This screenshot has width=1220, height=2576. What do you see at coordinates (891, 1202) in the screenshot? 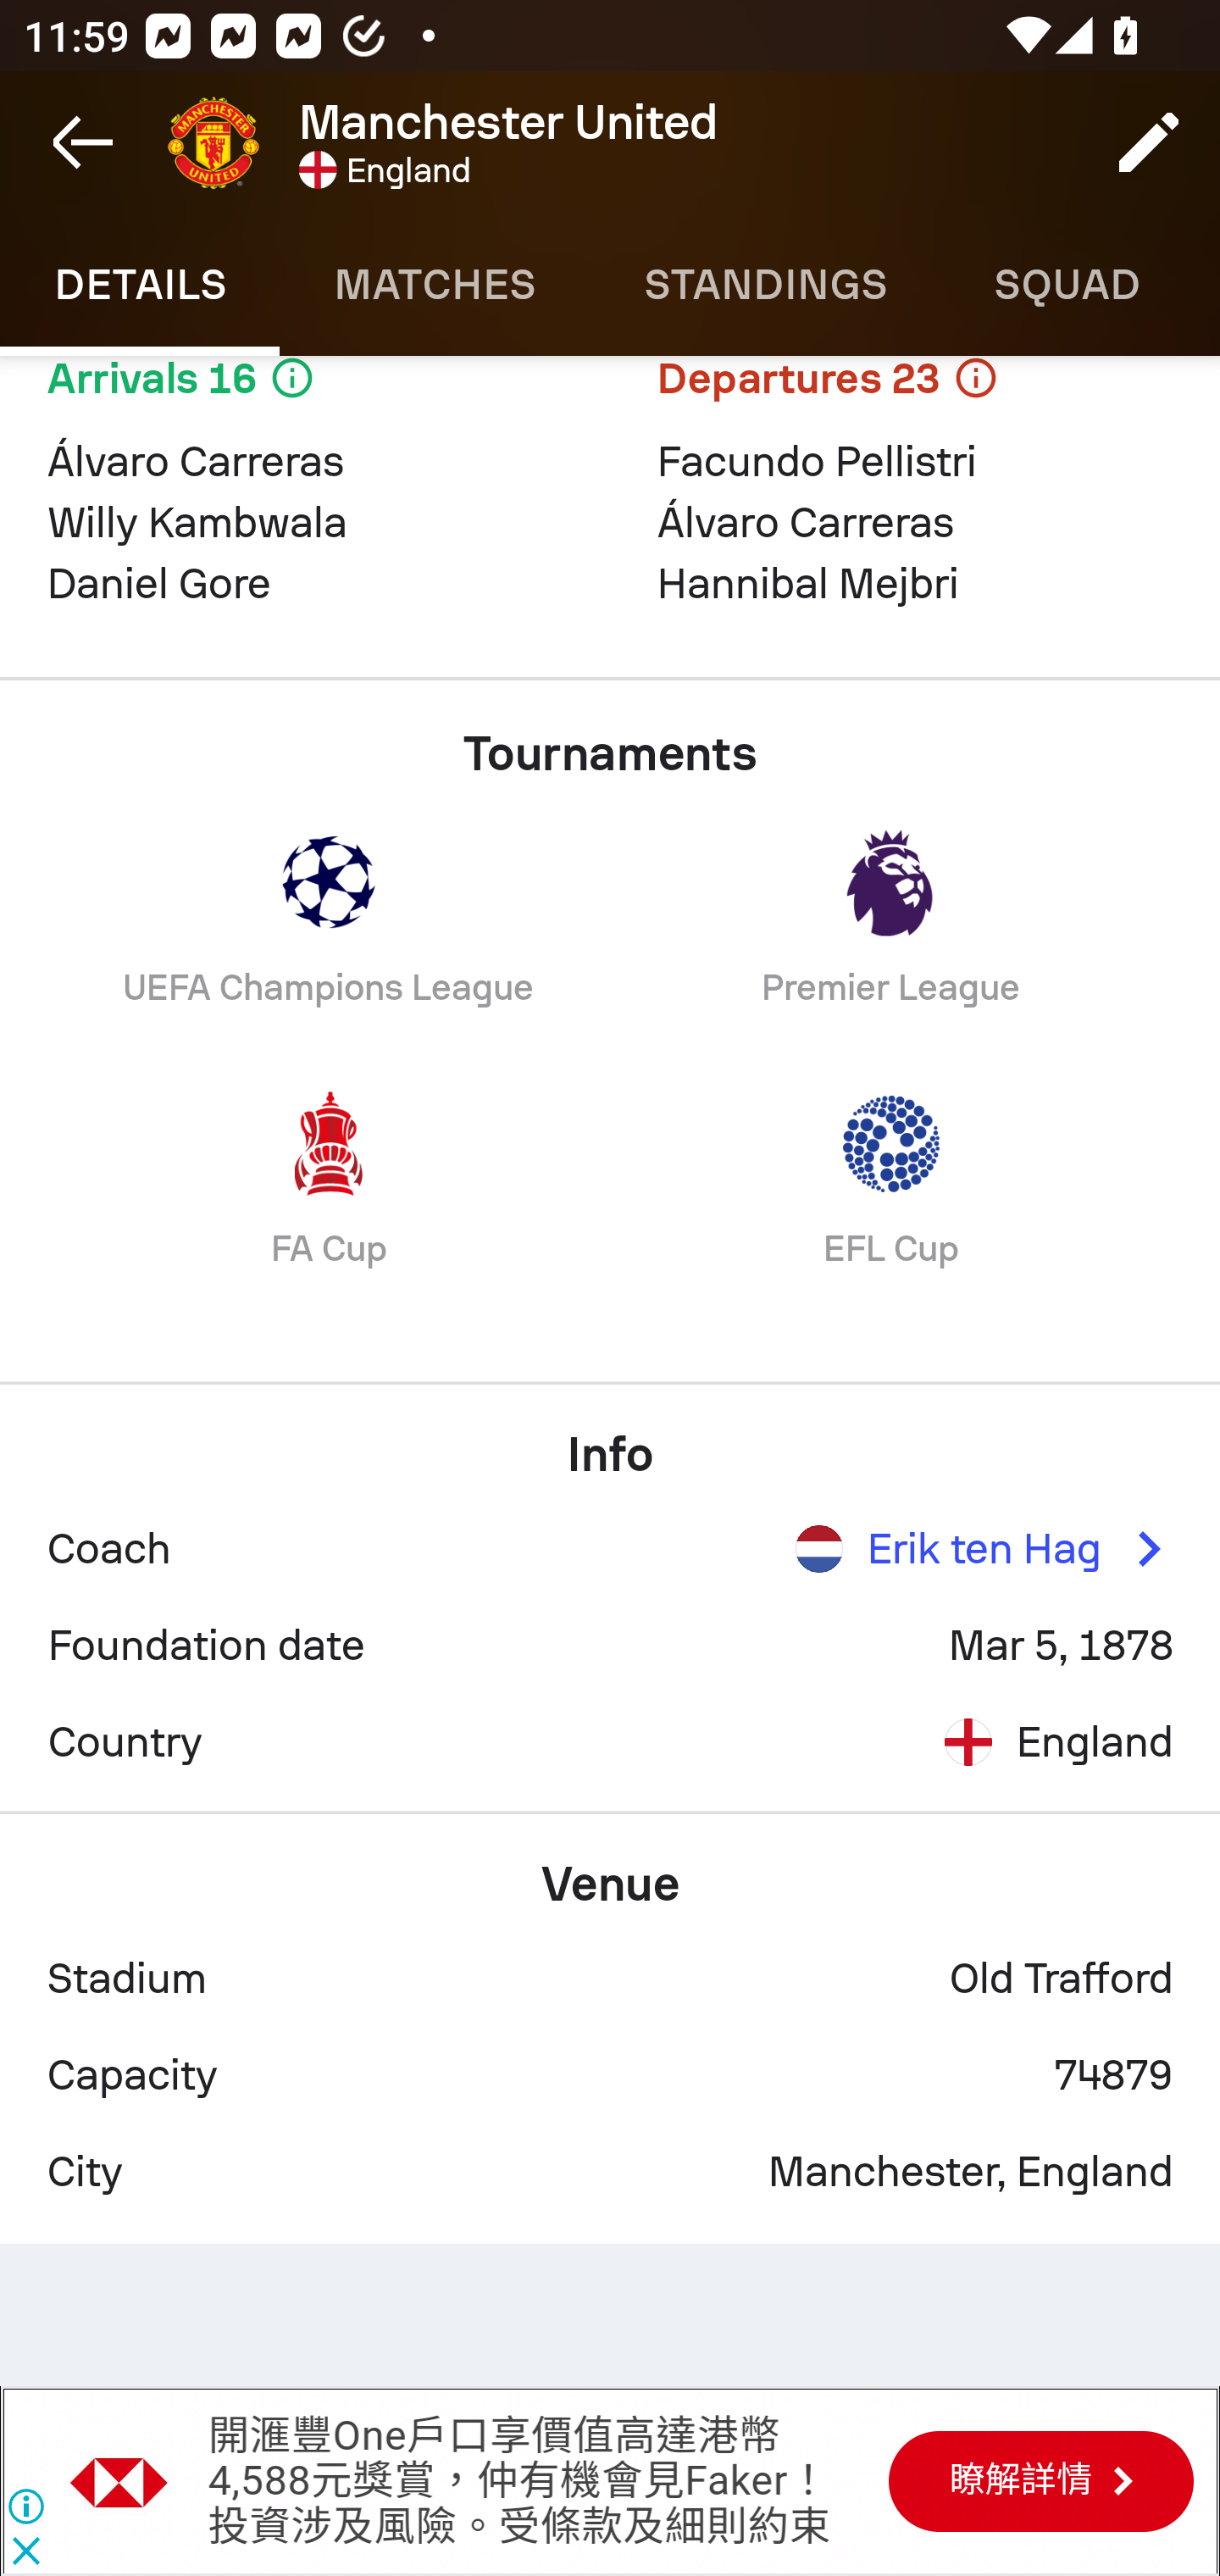
I see `EFL Cup` at bounding box center [891, 1202].